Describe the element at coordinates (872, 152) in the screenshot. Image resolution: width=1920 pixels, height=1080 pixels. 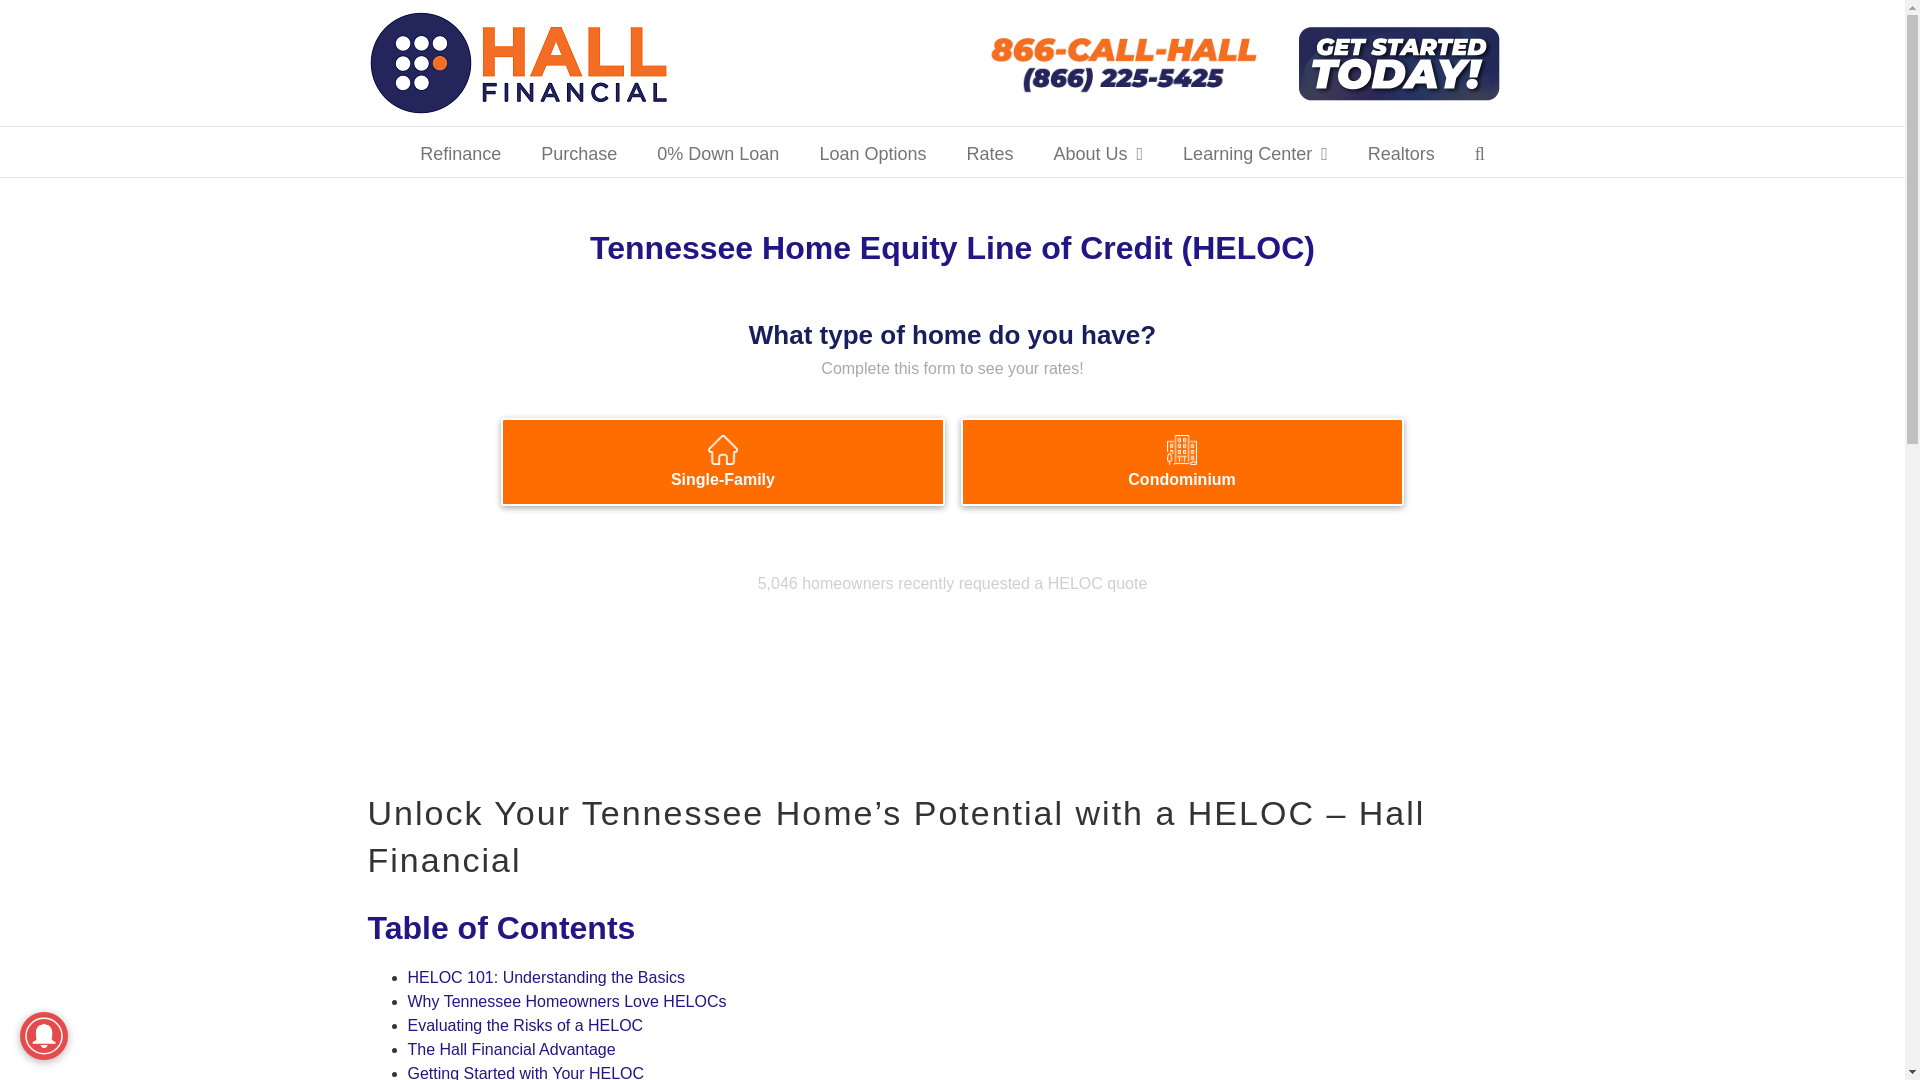
I see `Loan Options` at that location.